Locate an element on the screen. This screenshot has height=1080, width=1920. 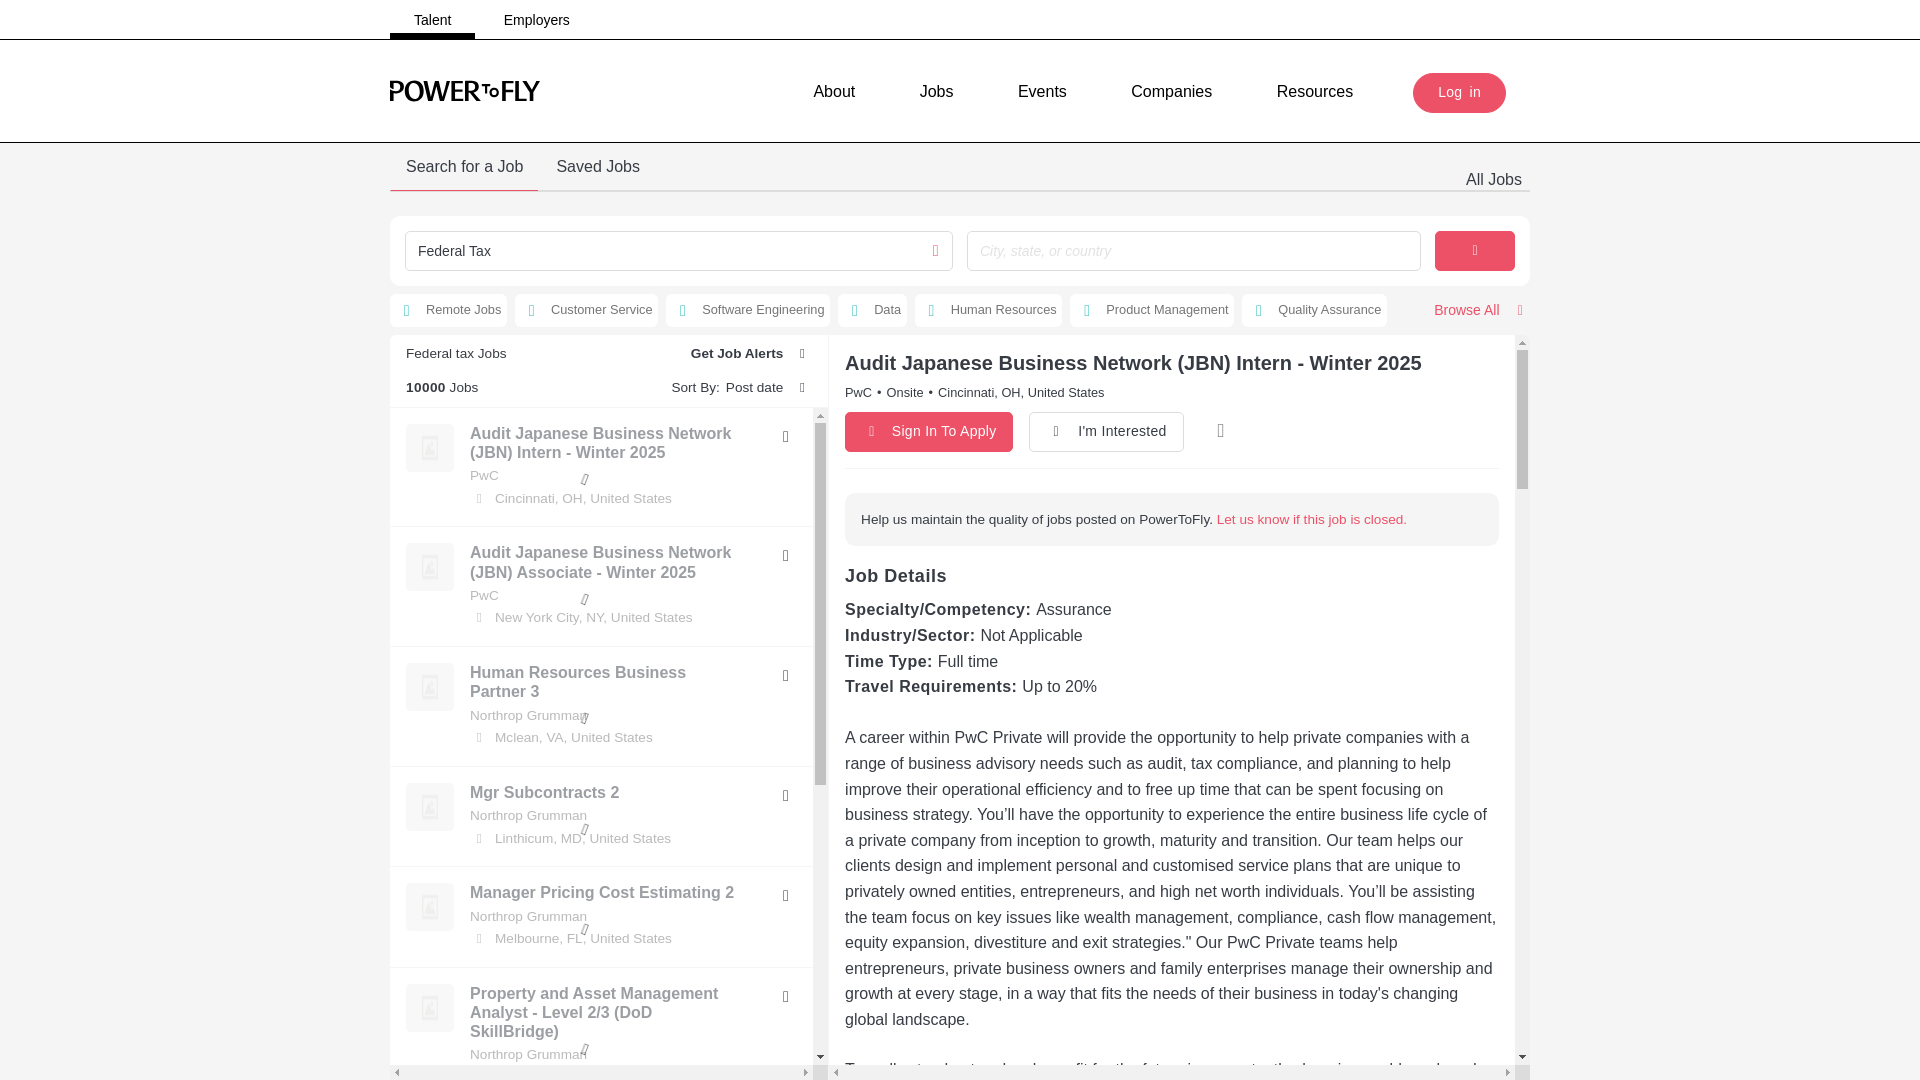
Remote Jobs is located at coordinates (448, 310).